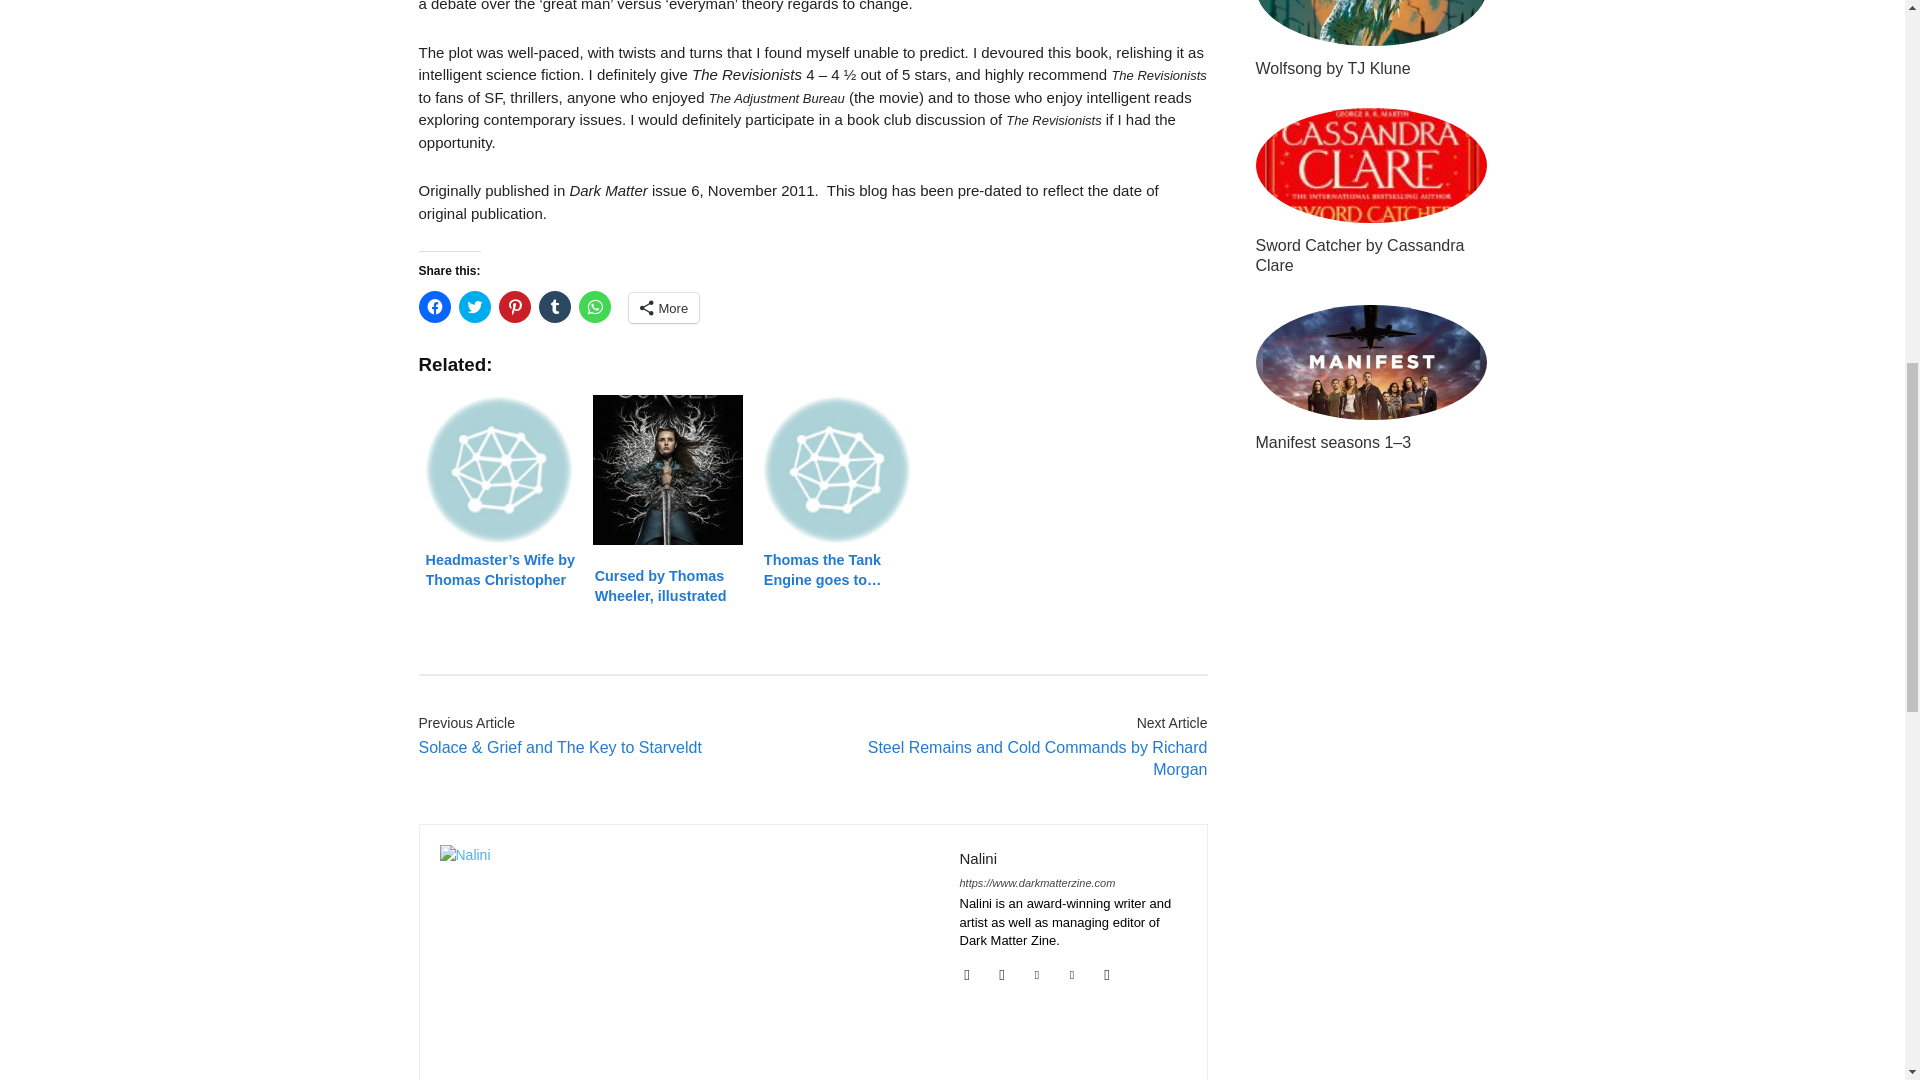 The image size is (1920, 1080). What do you see at coordinates (434, 306) in the screenshot?
I see `Click to share on Facebook` at bounding box center [434, 306].